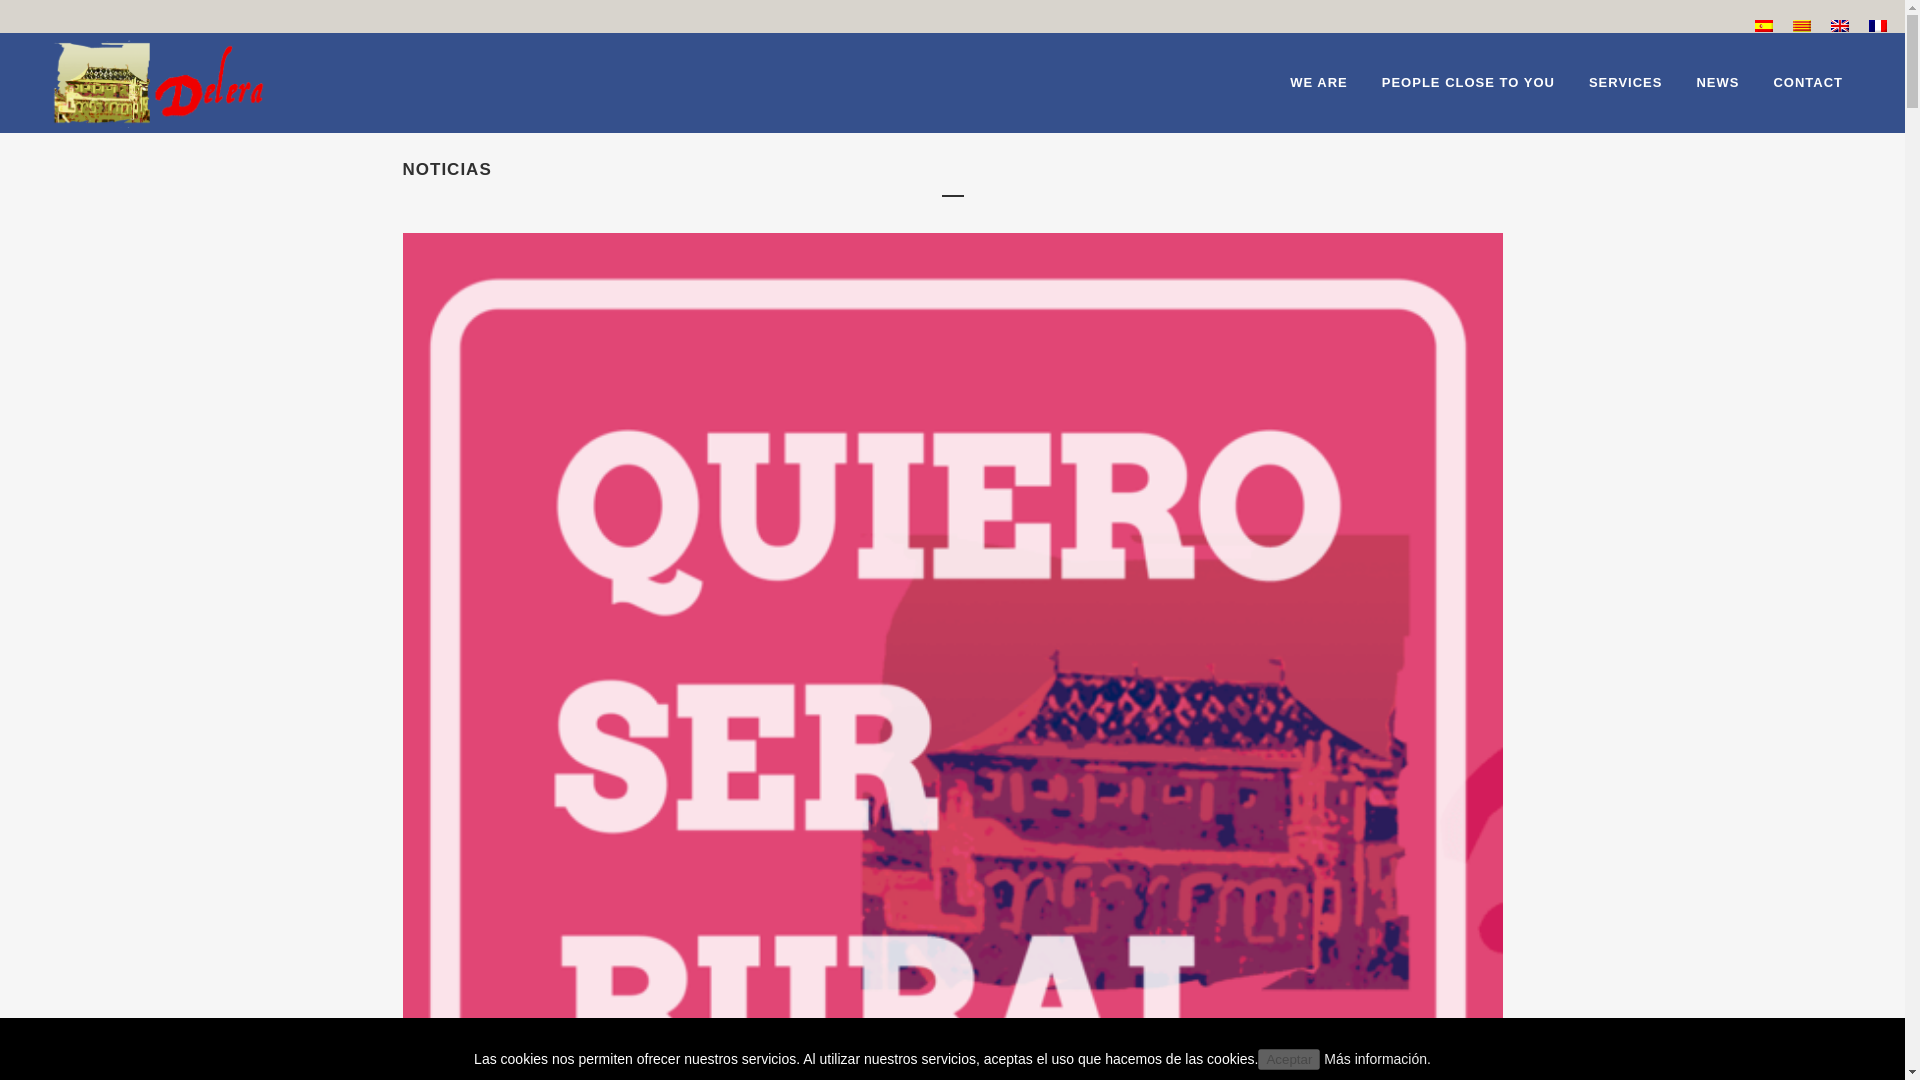  Describe the element at coordinates (1808, 82) in the screenshot. I see `CONTACT` at that location.